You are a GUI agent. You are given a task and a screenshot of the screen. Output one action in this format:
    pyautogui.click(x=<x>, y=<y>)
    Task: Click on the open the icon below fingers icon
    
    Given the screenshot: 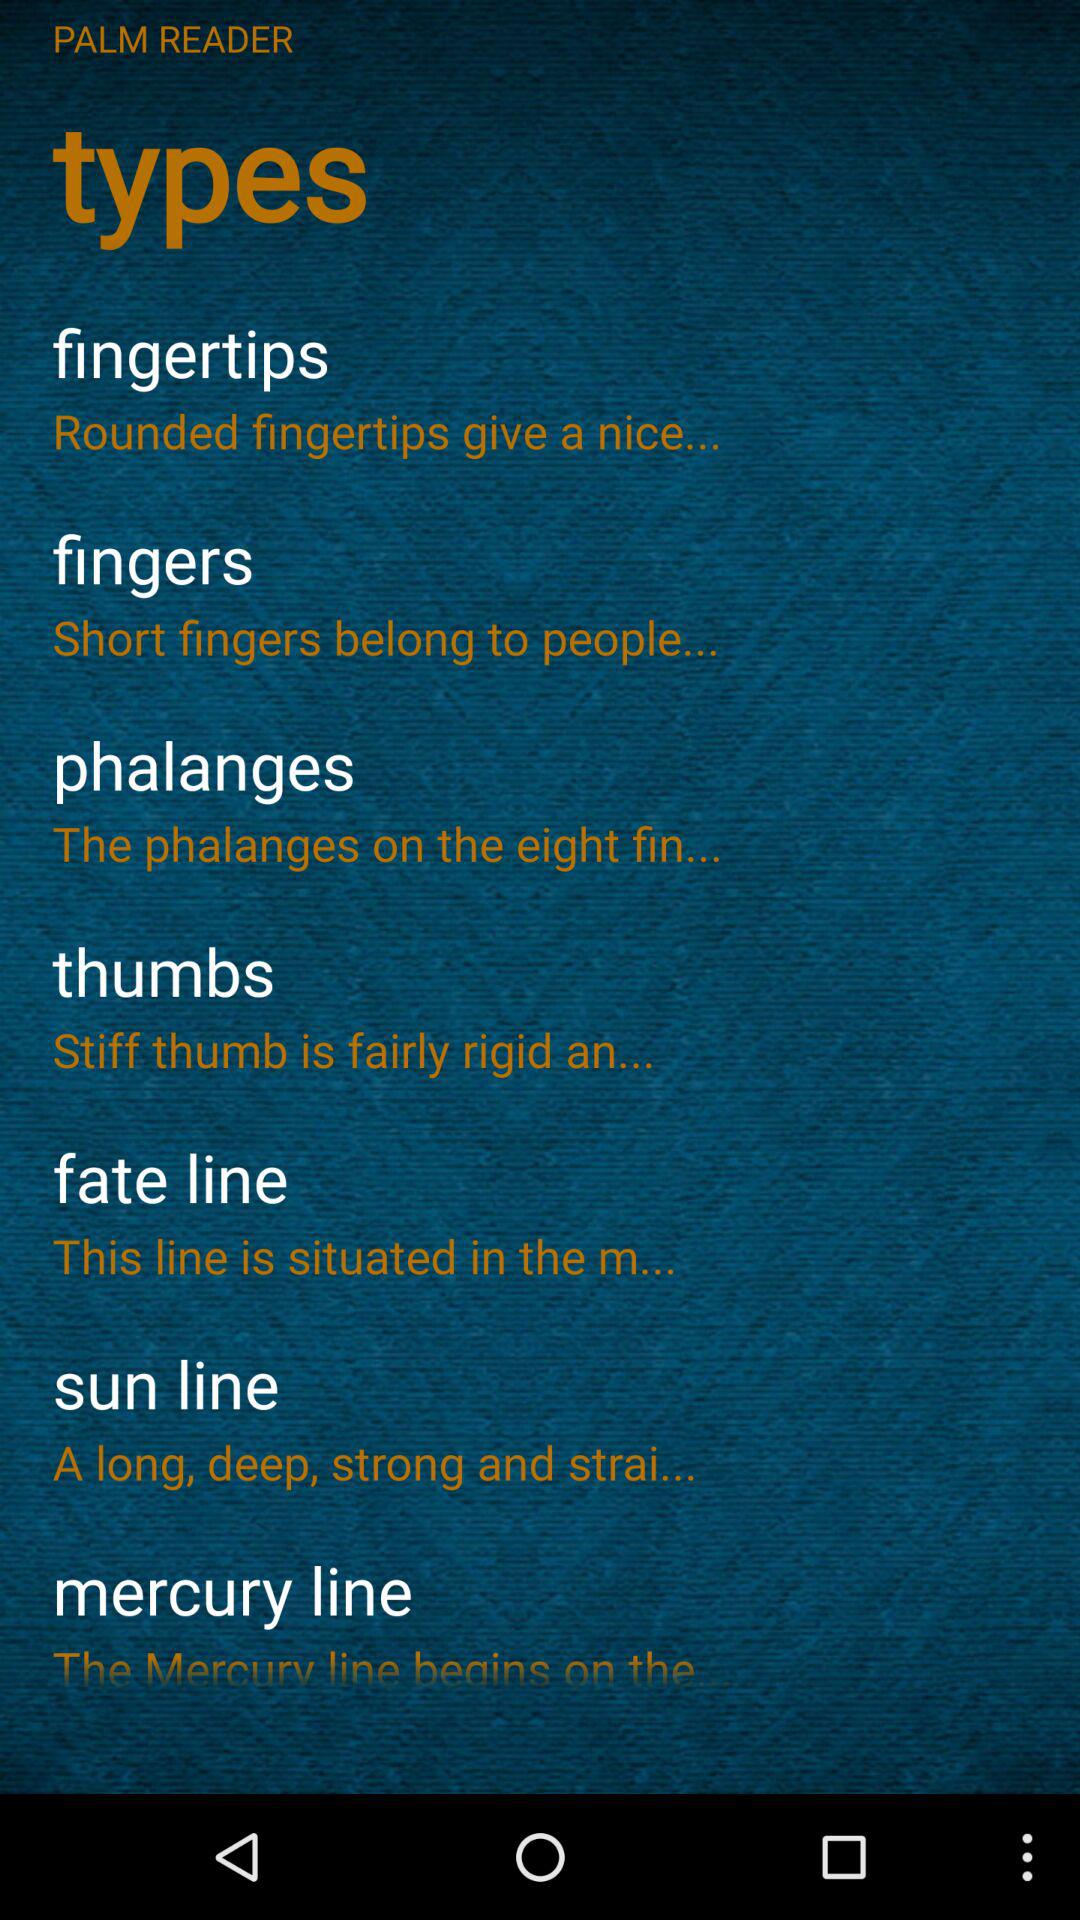 What is the action you would take?
    pyautogui.click(x=540, y=636)
    